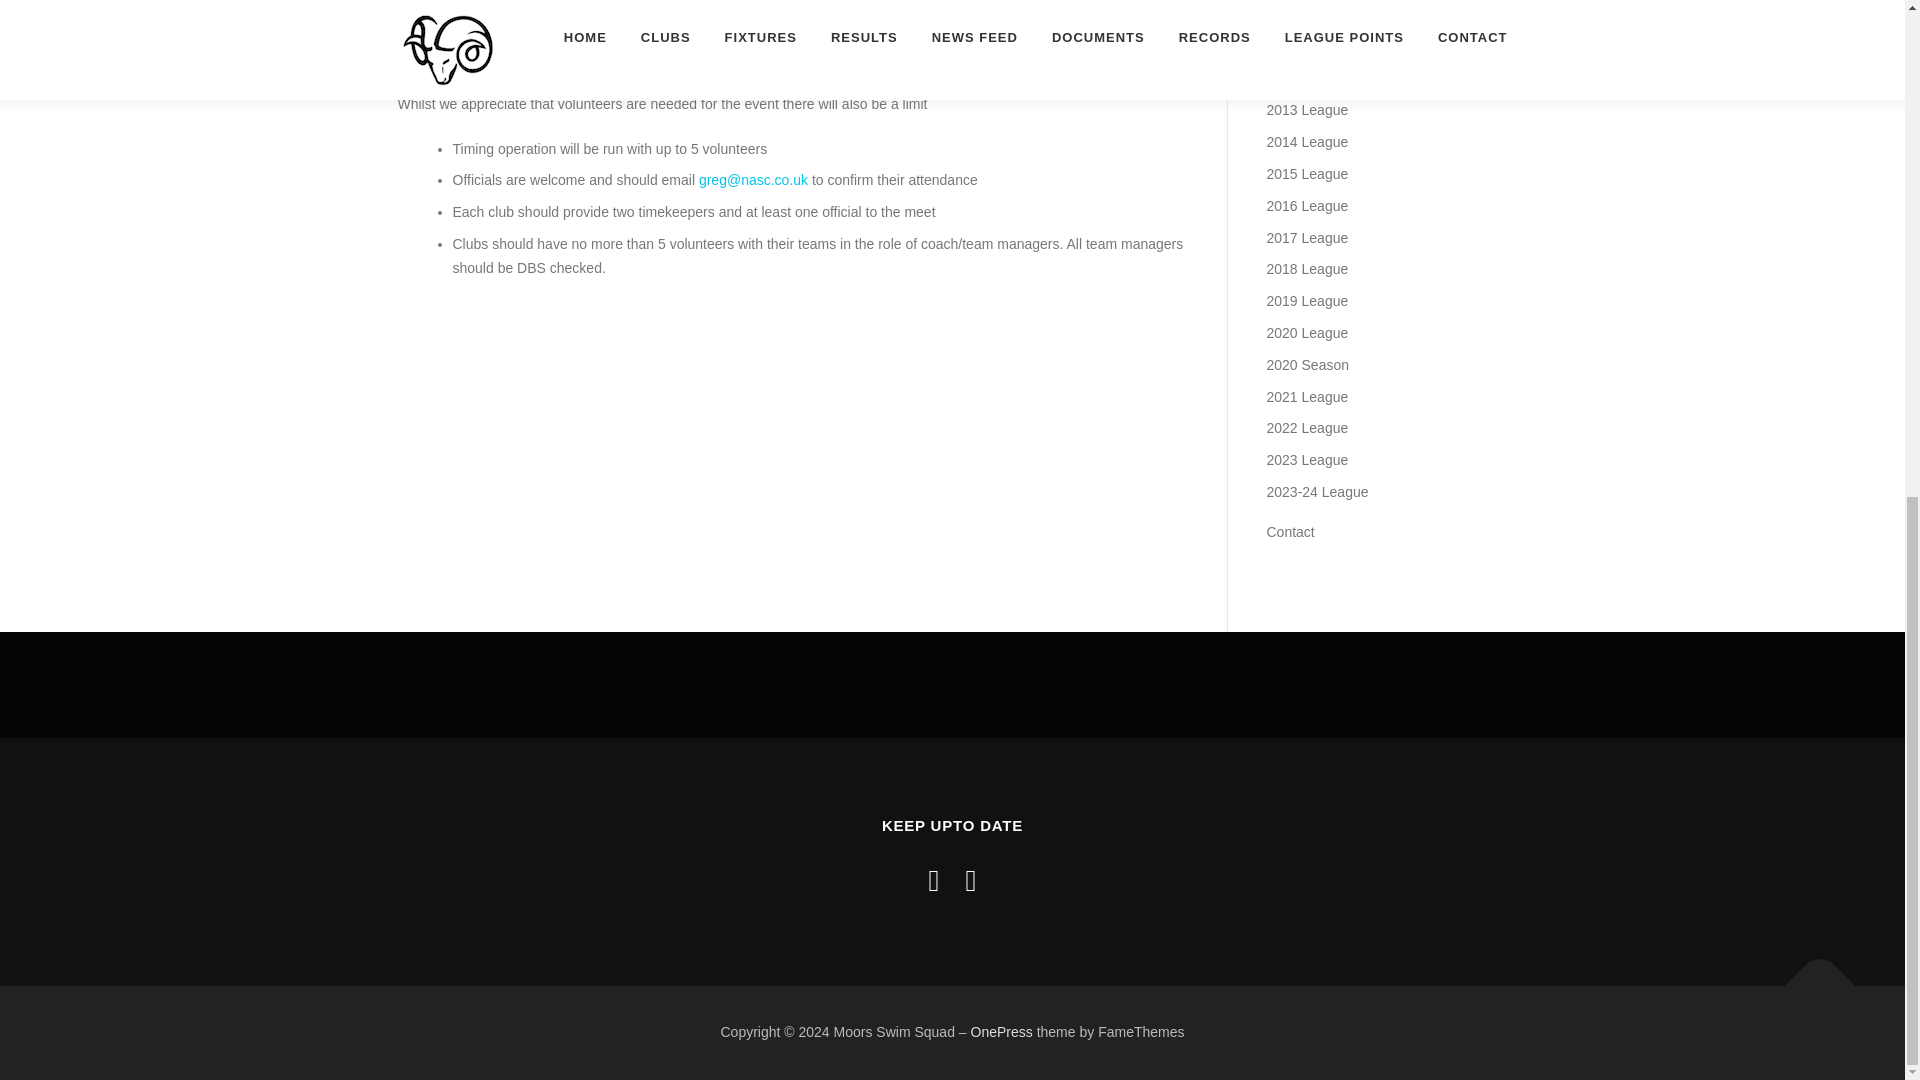  Describe the element at coordinates (1306, 109) in the screenshot. I see `2013 League` at that location.